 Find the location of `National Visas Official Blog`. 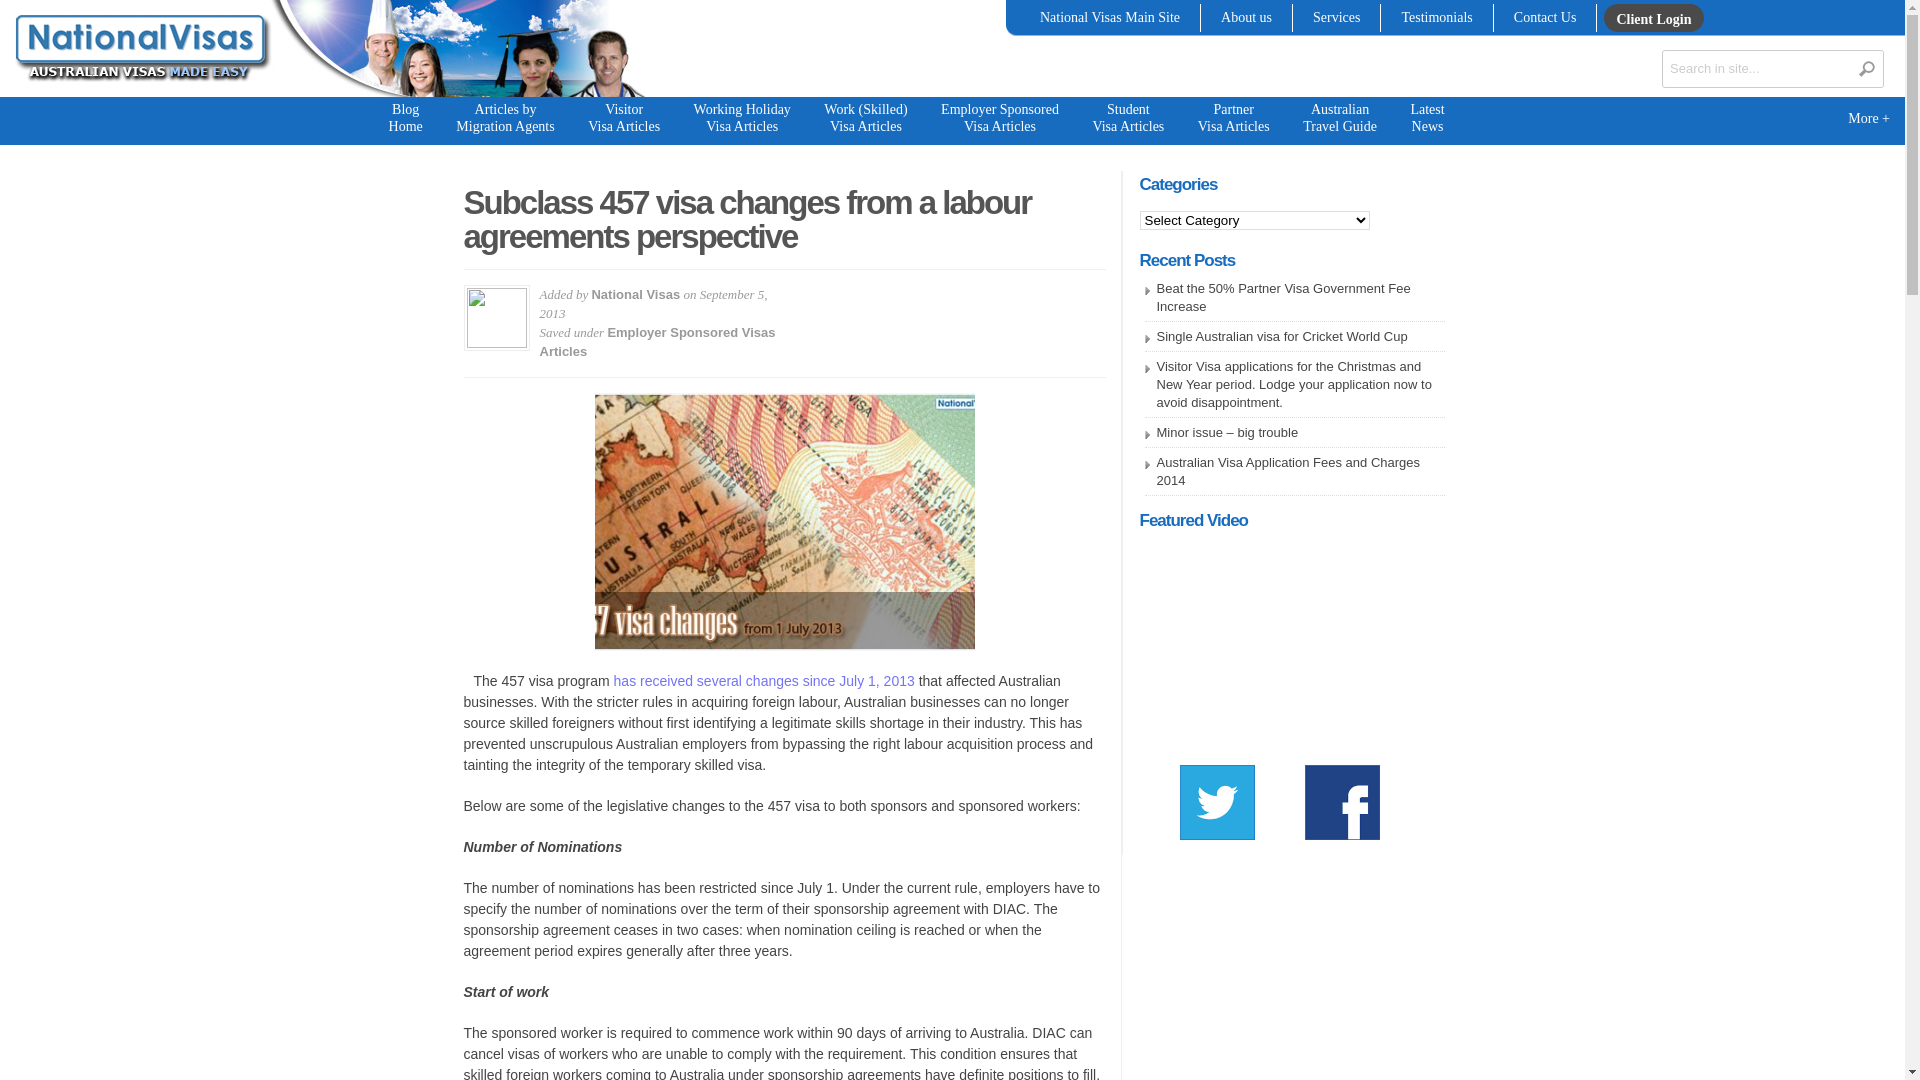

National Visas Official Blog is located at coordinates (139, 94).